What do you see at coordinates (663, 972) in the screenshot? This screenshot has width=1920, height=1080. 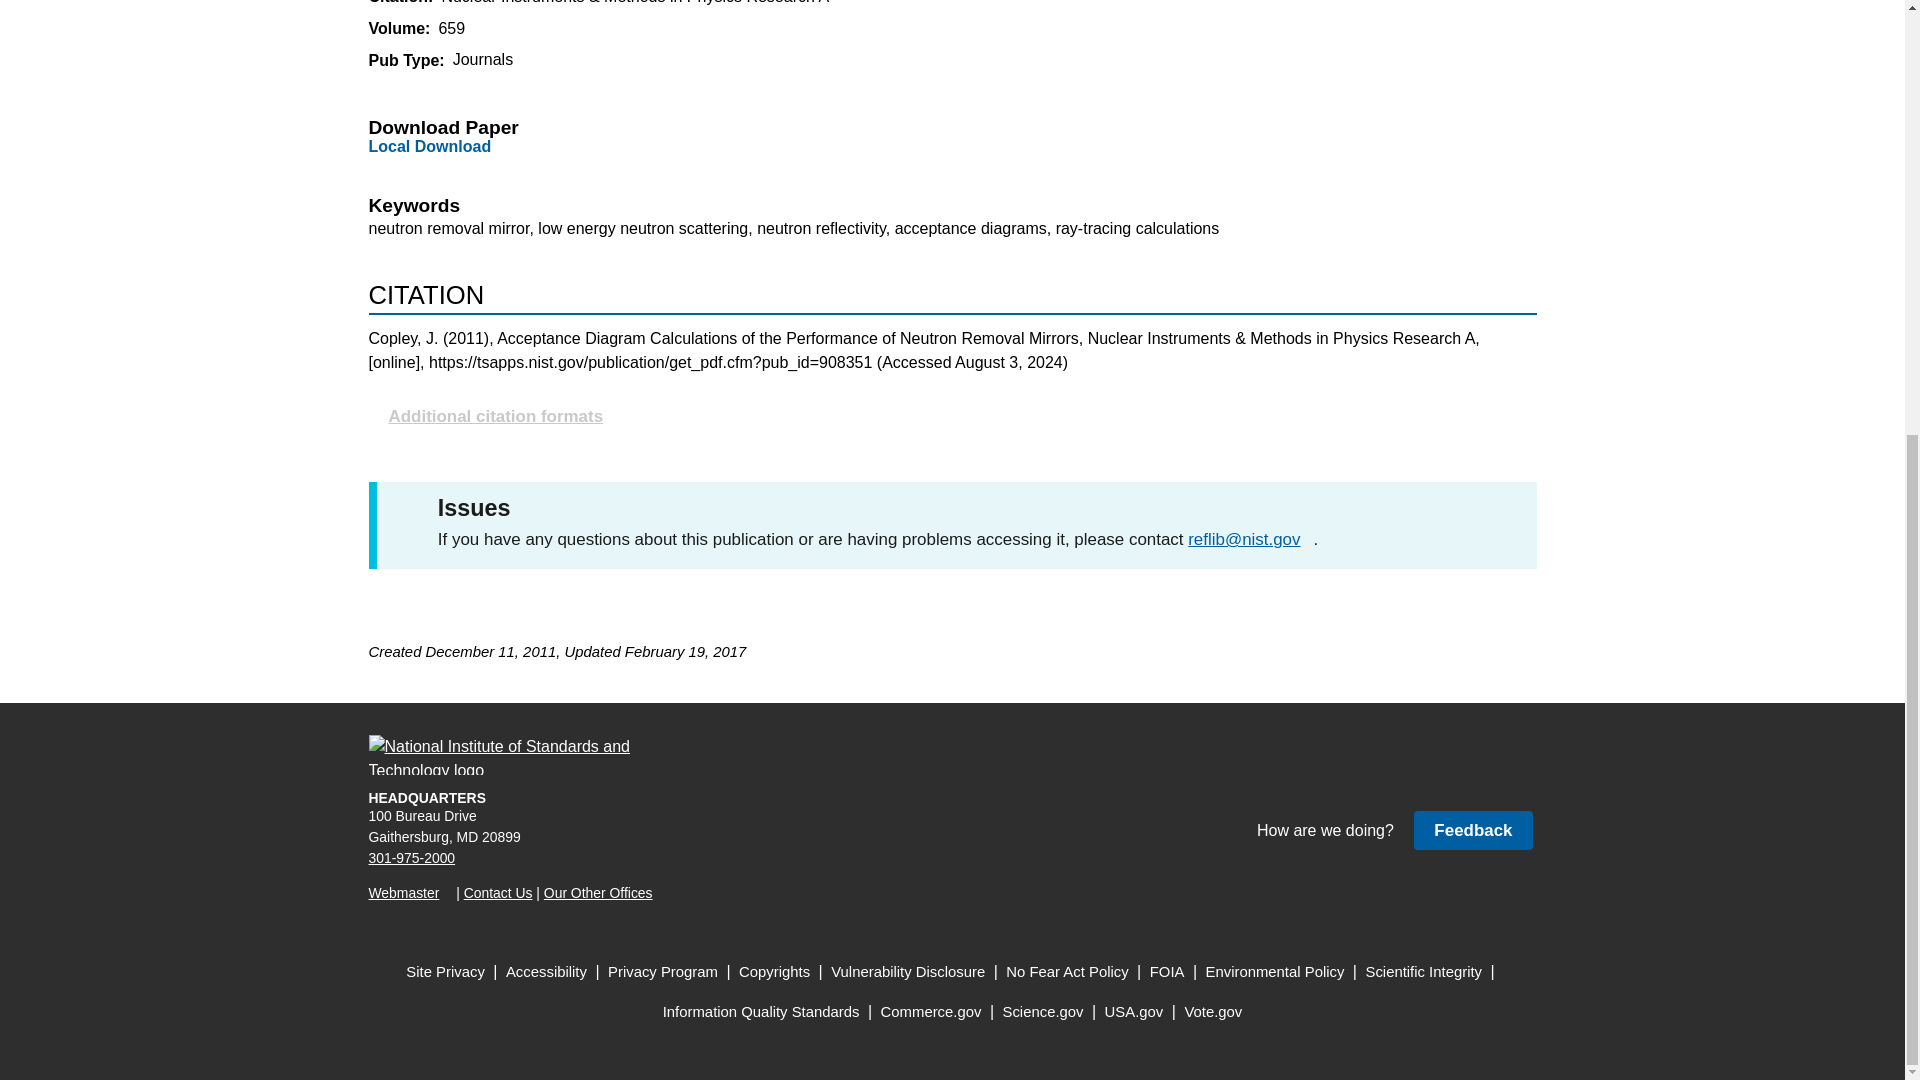 I see `Privacy Program` at bounding box center [663, 972].